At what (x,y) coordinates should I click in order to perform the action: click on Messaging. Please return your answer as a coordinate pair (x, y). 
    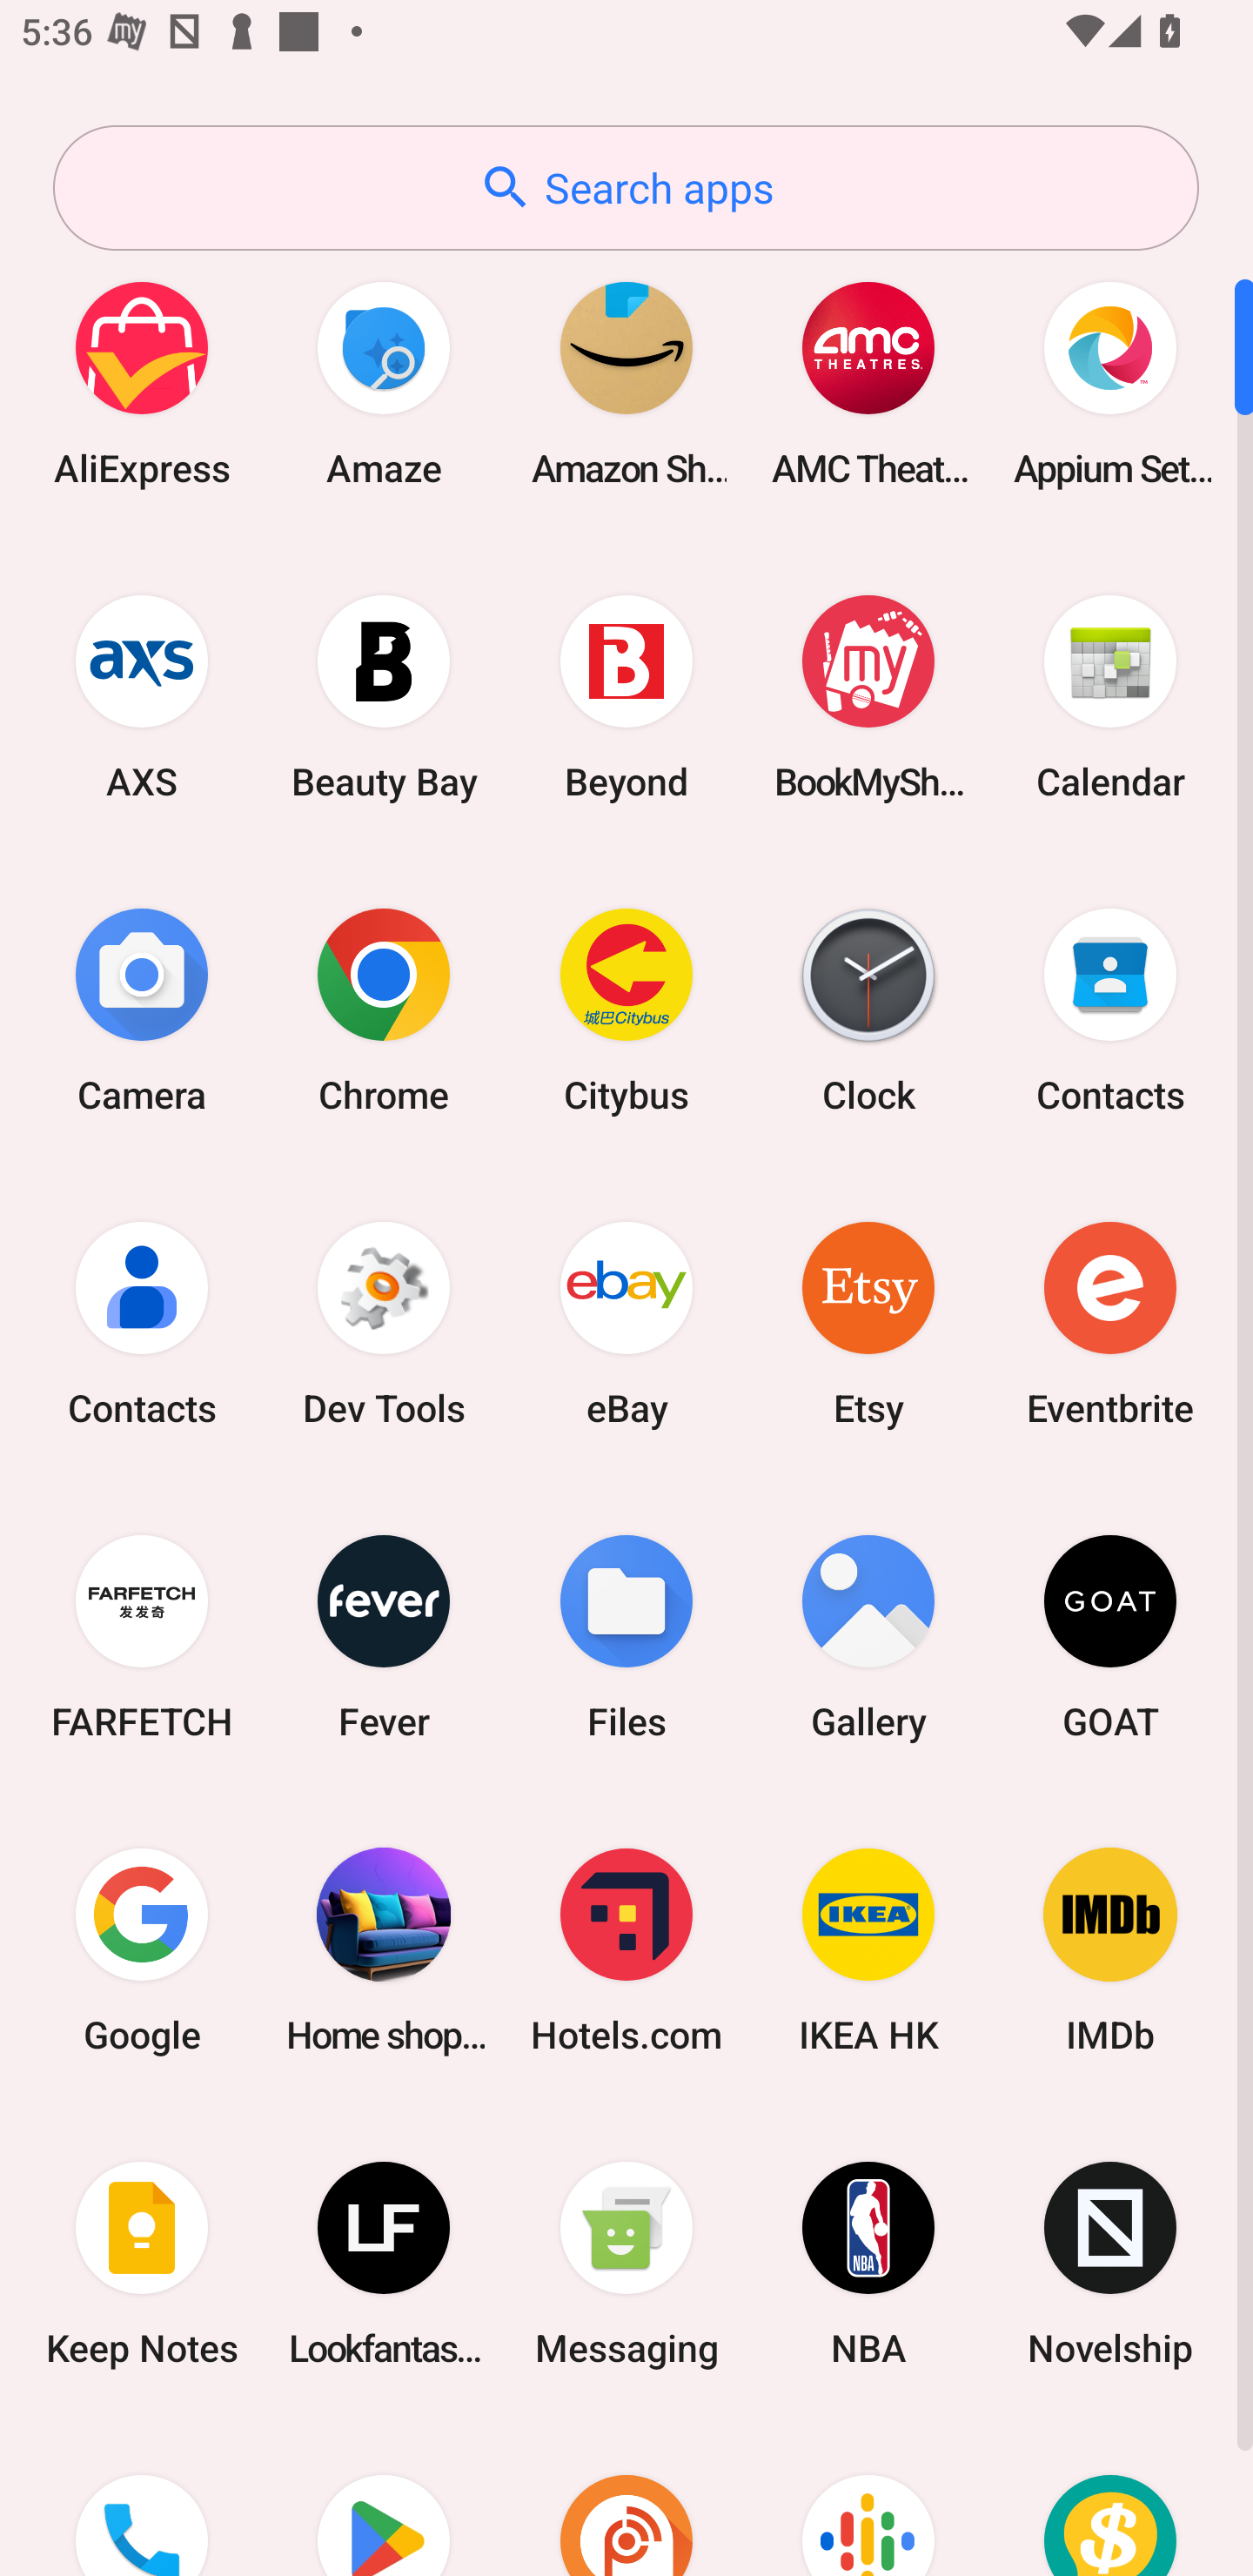
    Looking at the image, I should click on (626, 2264).